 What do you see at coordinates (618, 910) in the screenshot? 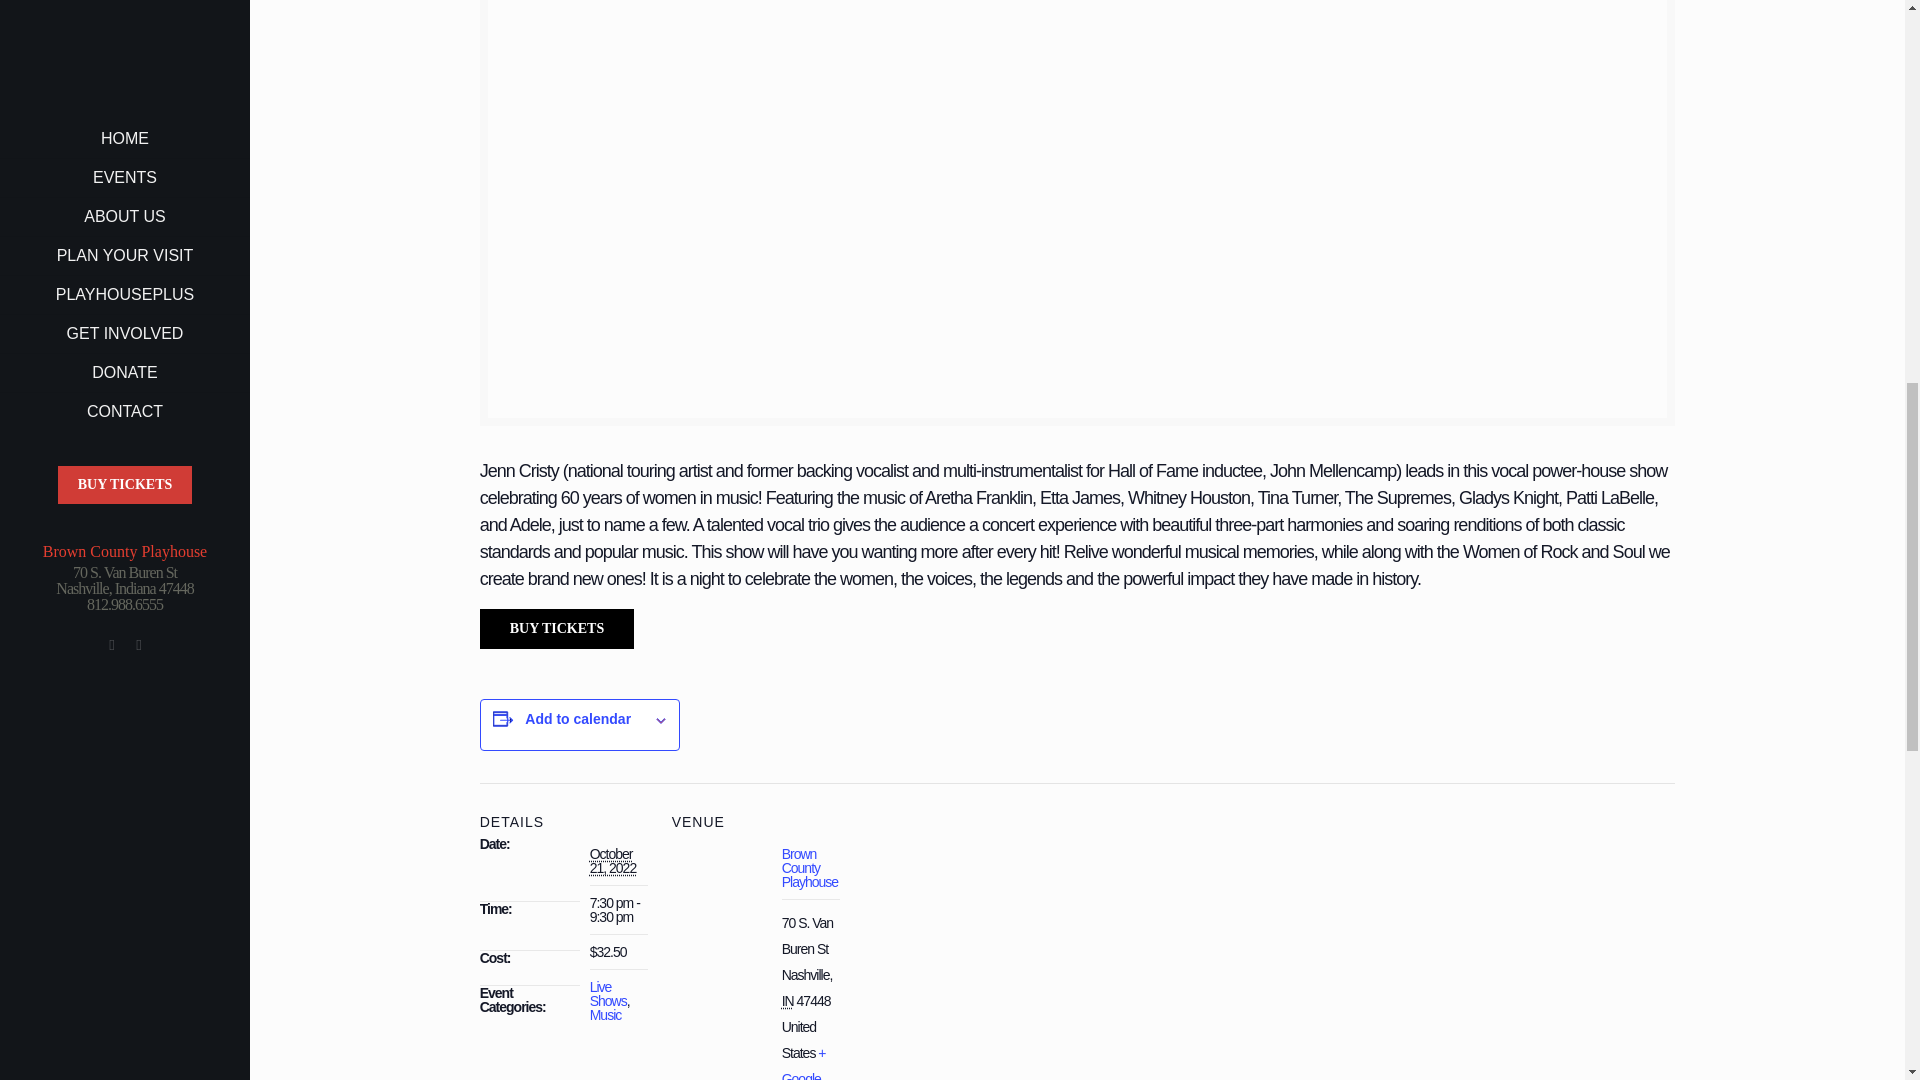
I see `2022-10-21` at bounding box center [618, 910].